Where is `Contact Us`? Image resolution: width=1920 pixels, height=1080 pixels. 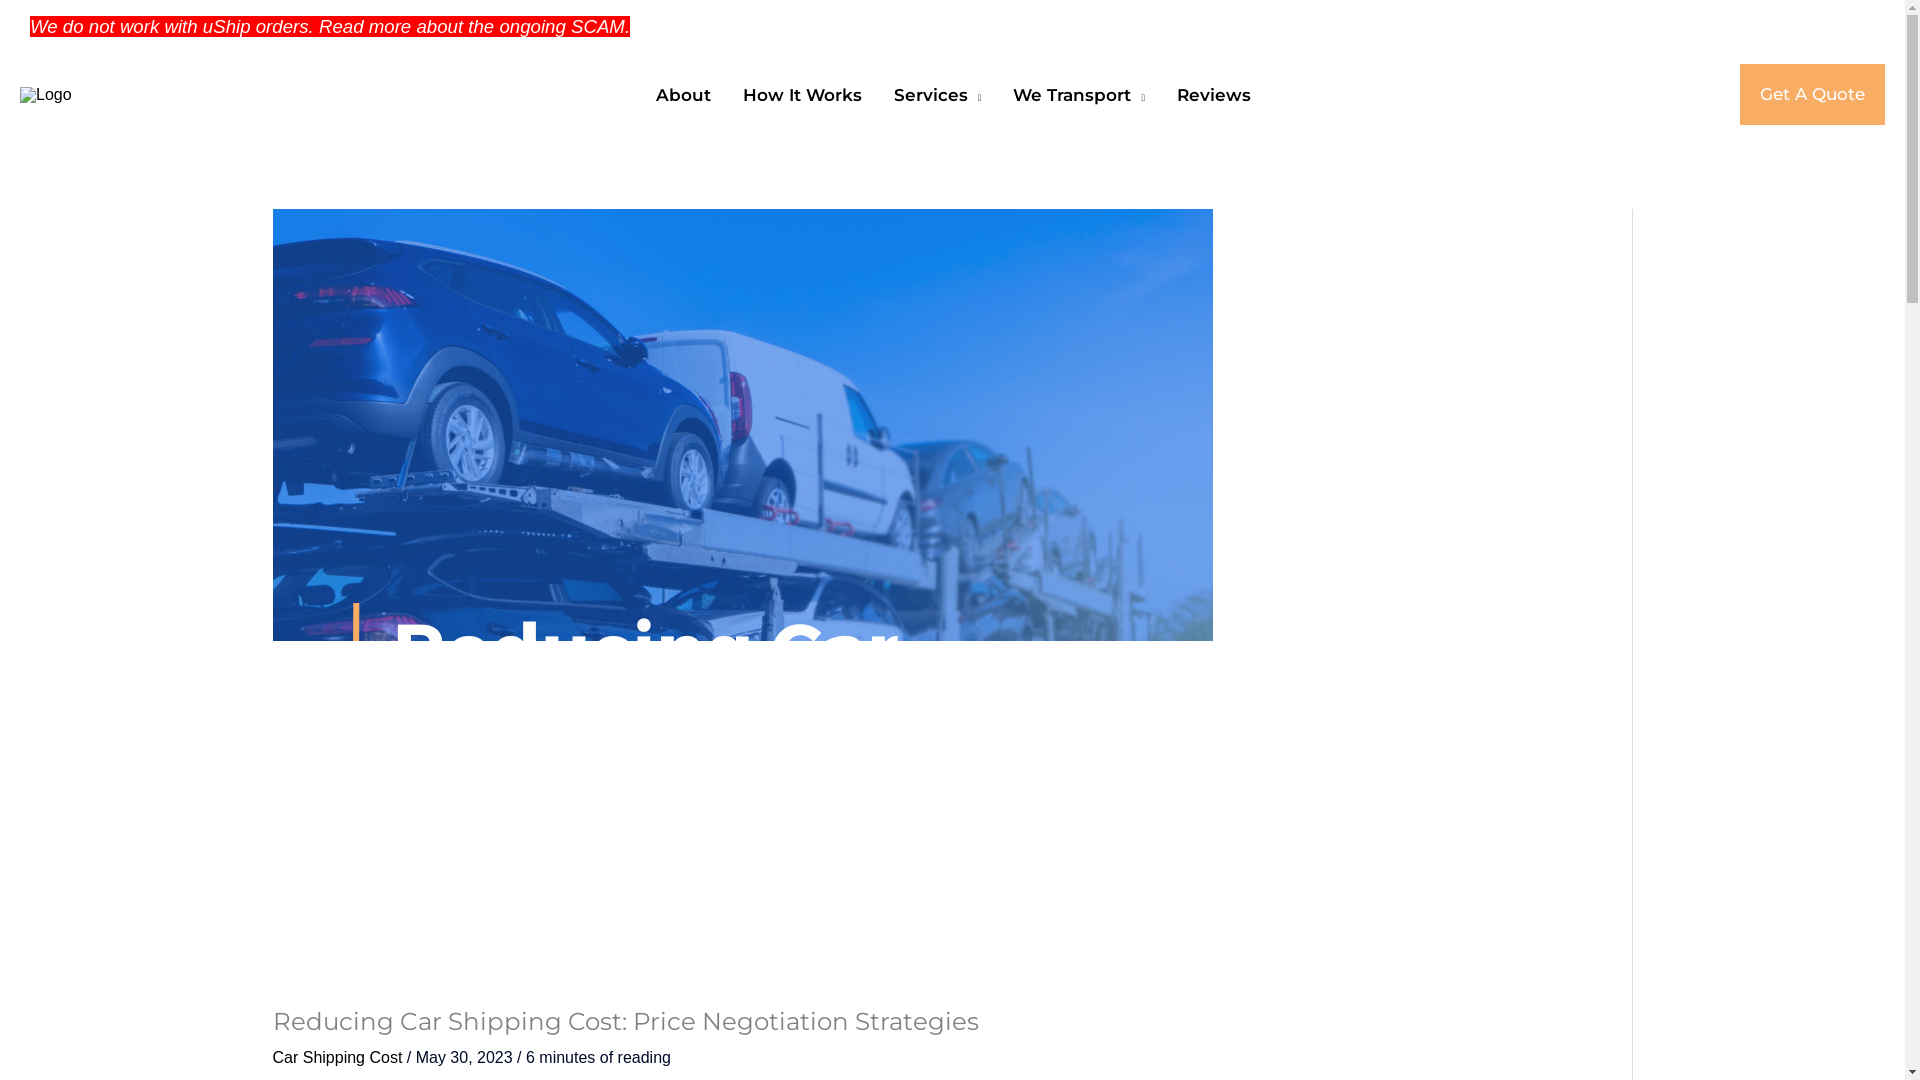
Contact Us is located at coordinates (1673, 26).